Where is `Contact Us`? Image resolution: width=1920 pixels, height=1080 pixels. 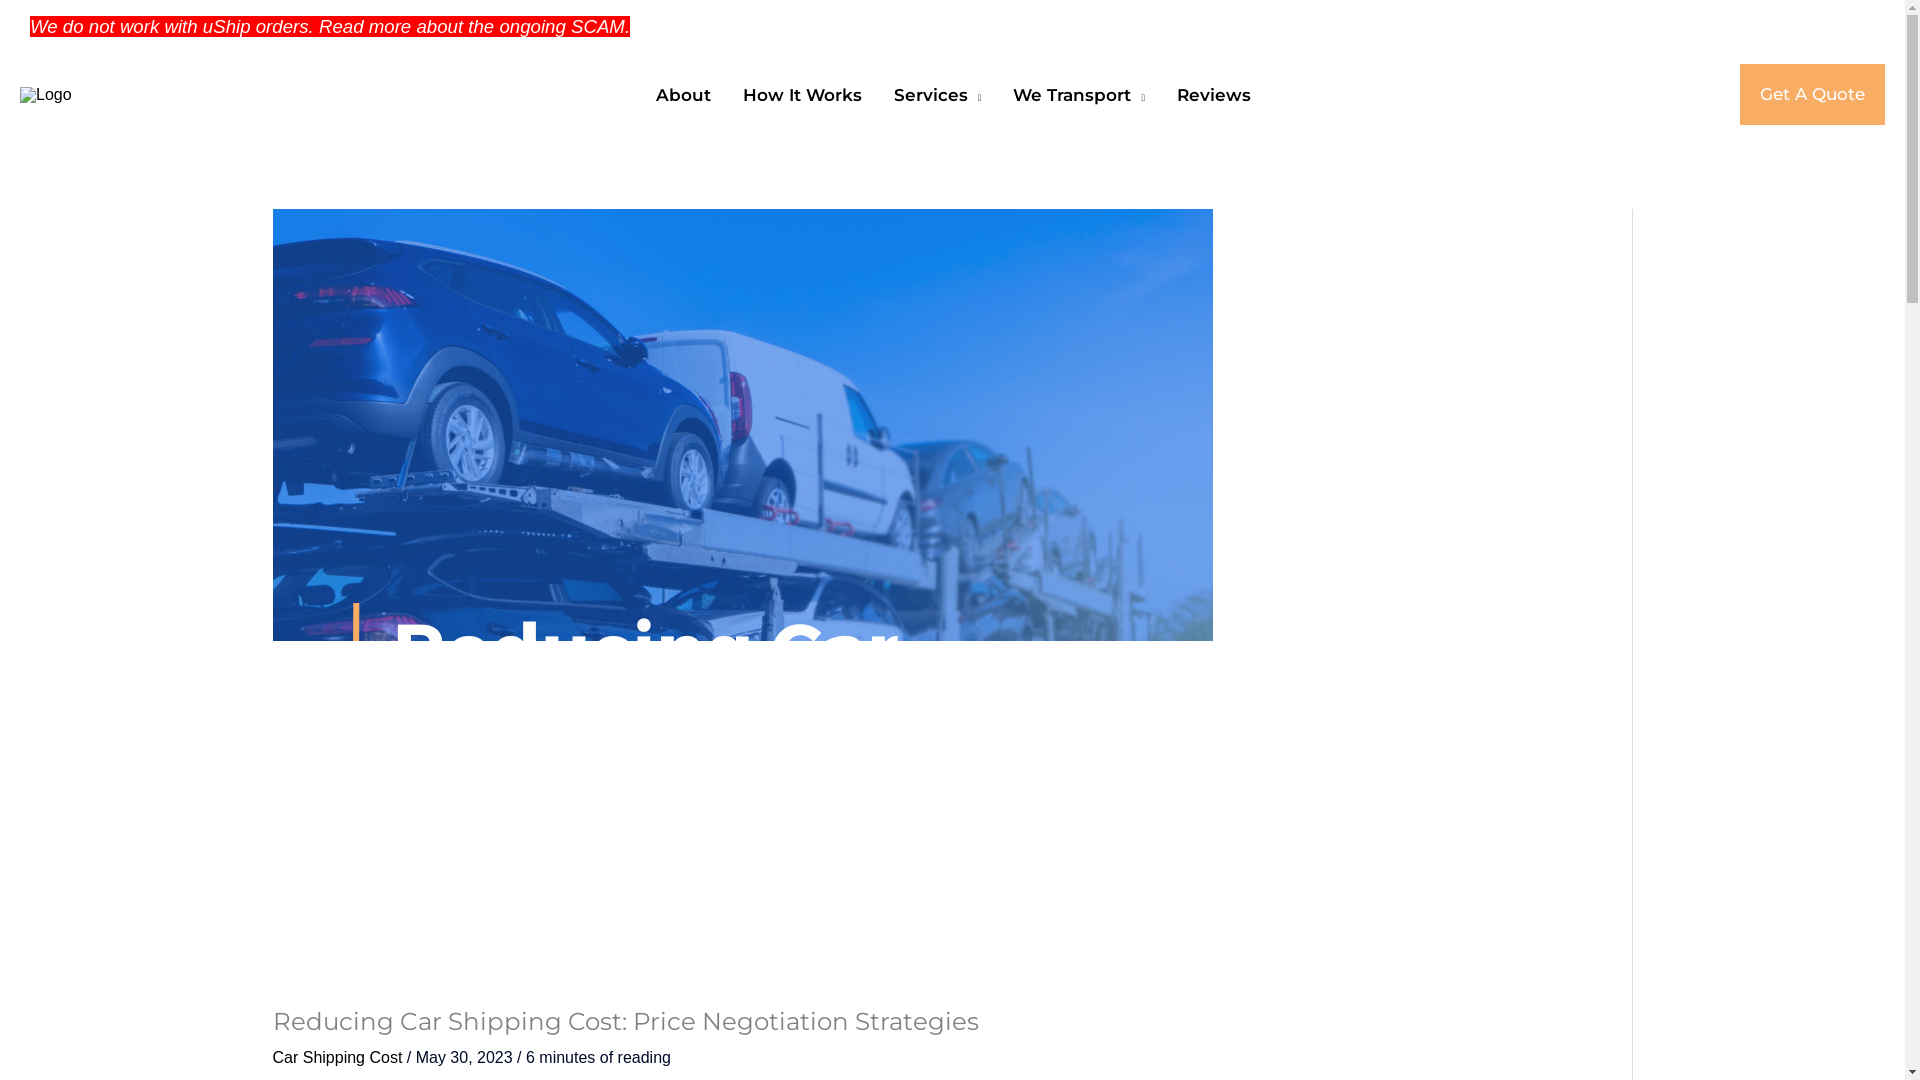
Contact Us is located at coordinates (1673, 26).